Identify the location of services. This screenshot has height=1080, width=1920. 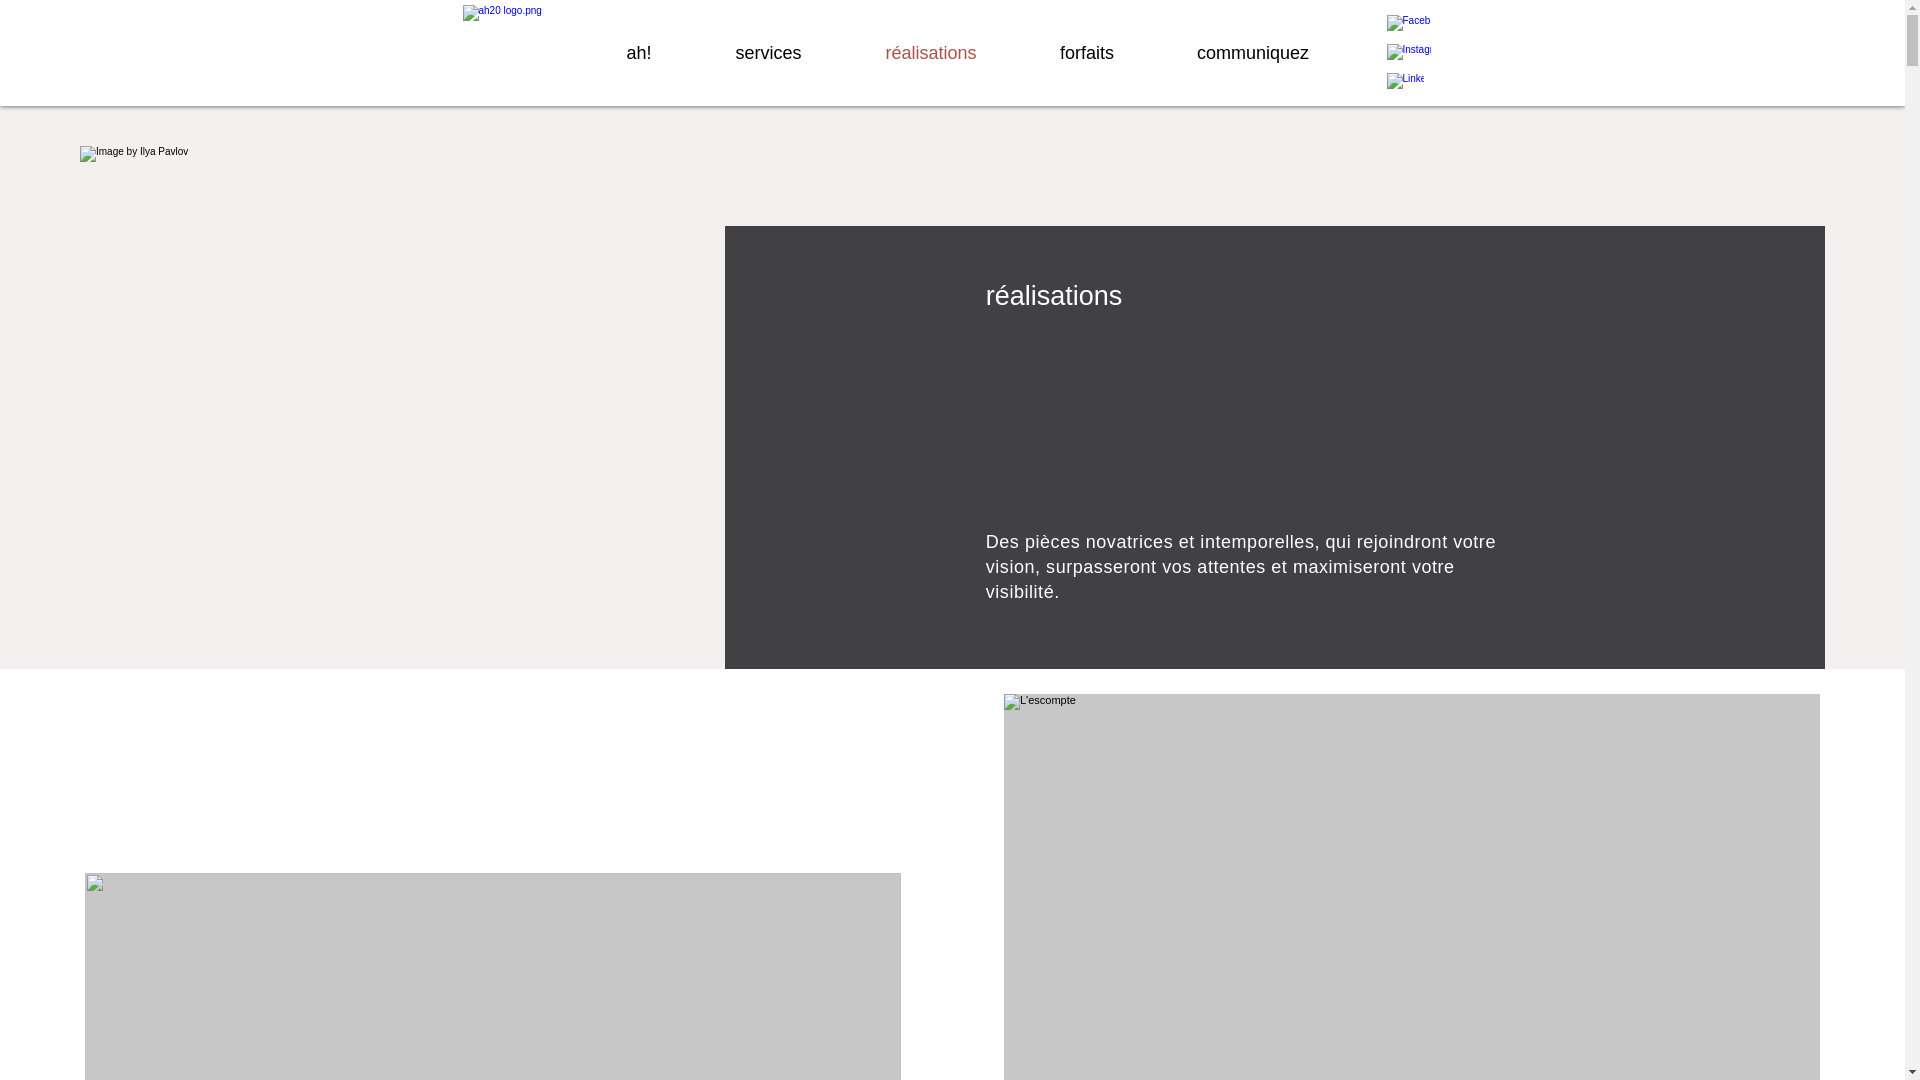
(769, 52).